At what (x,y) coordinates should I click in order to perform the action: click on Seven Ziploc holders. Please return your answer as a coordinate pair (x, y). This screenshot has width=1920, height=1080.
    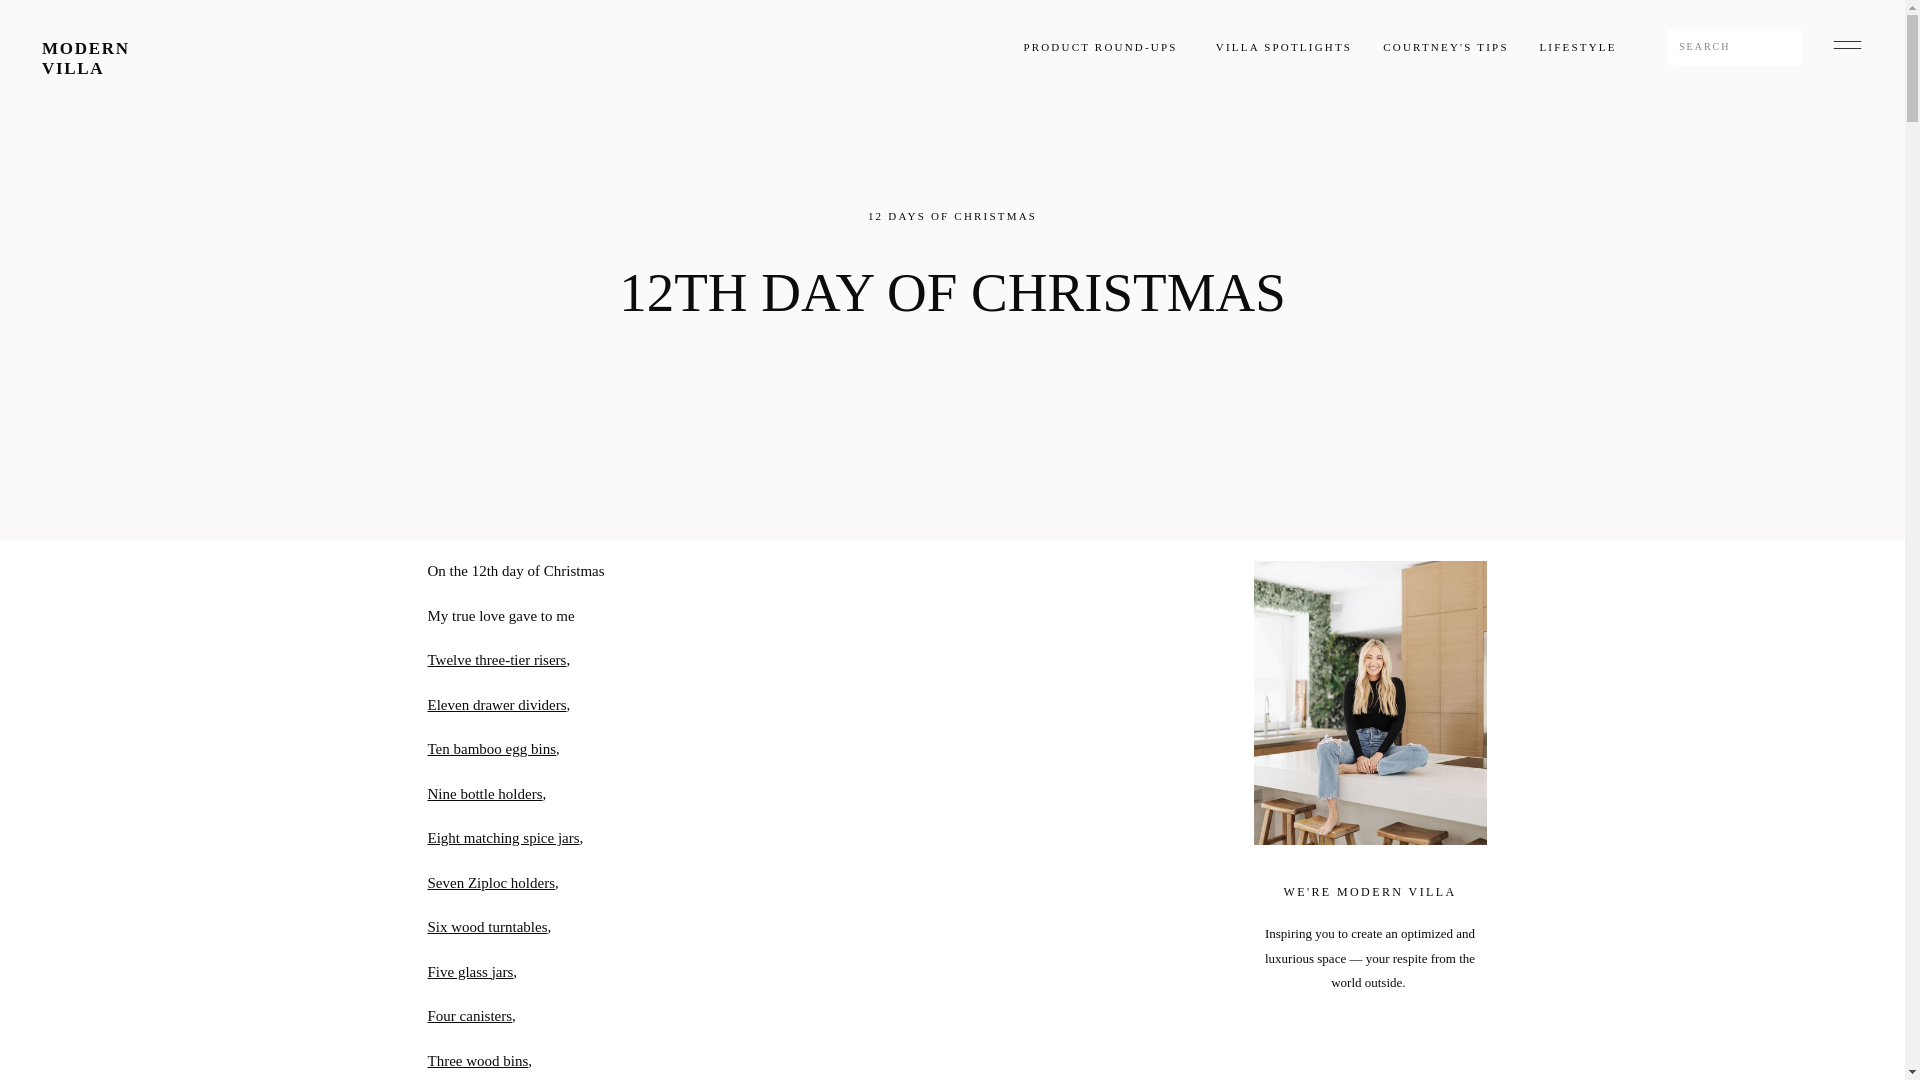
    Looking at the image, I should click on (491, 881).